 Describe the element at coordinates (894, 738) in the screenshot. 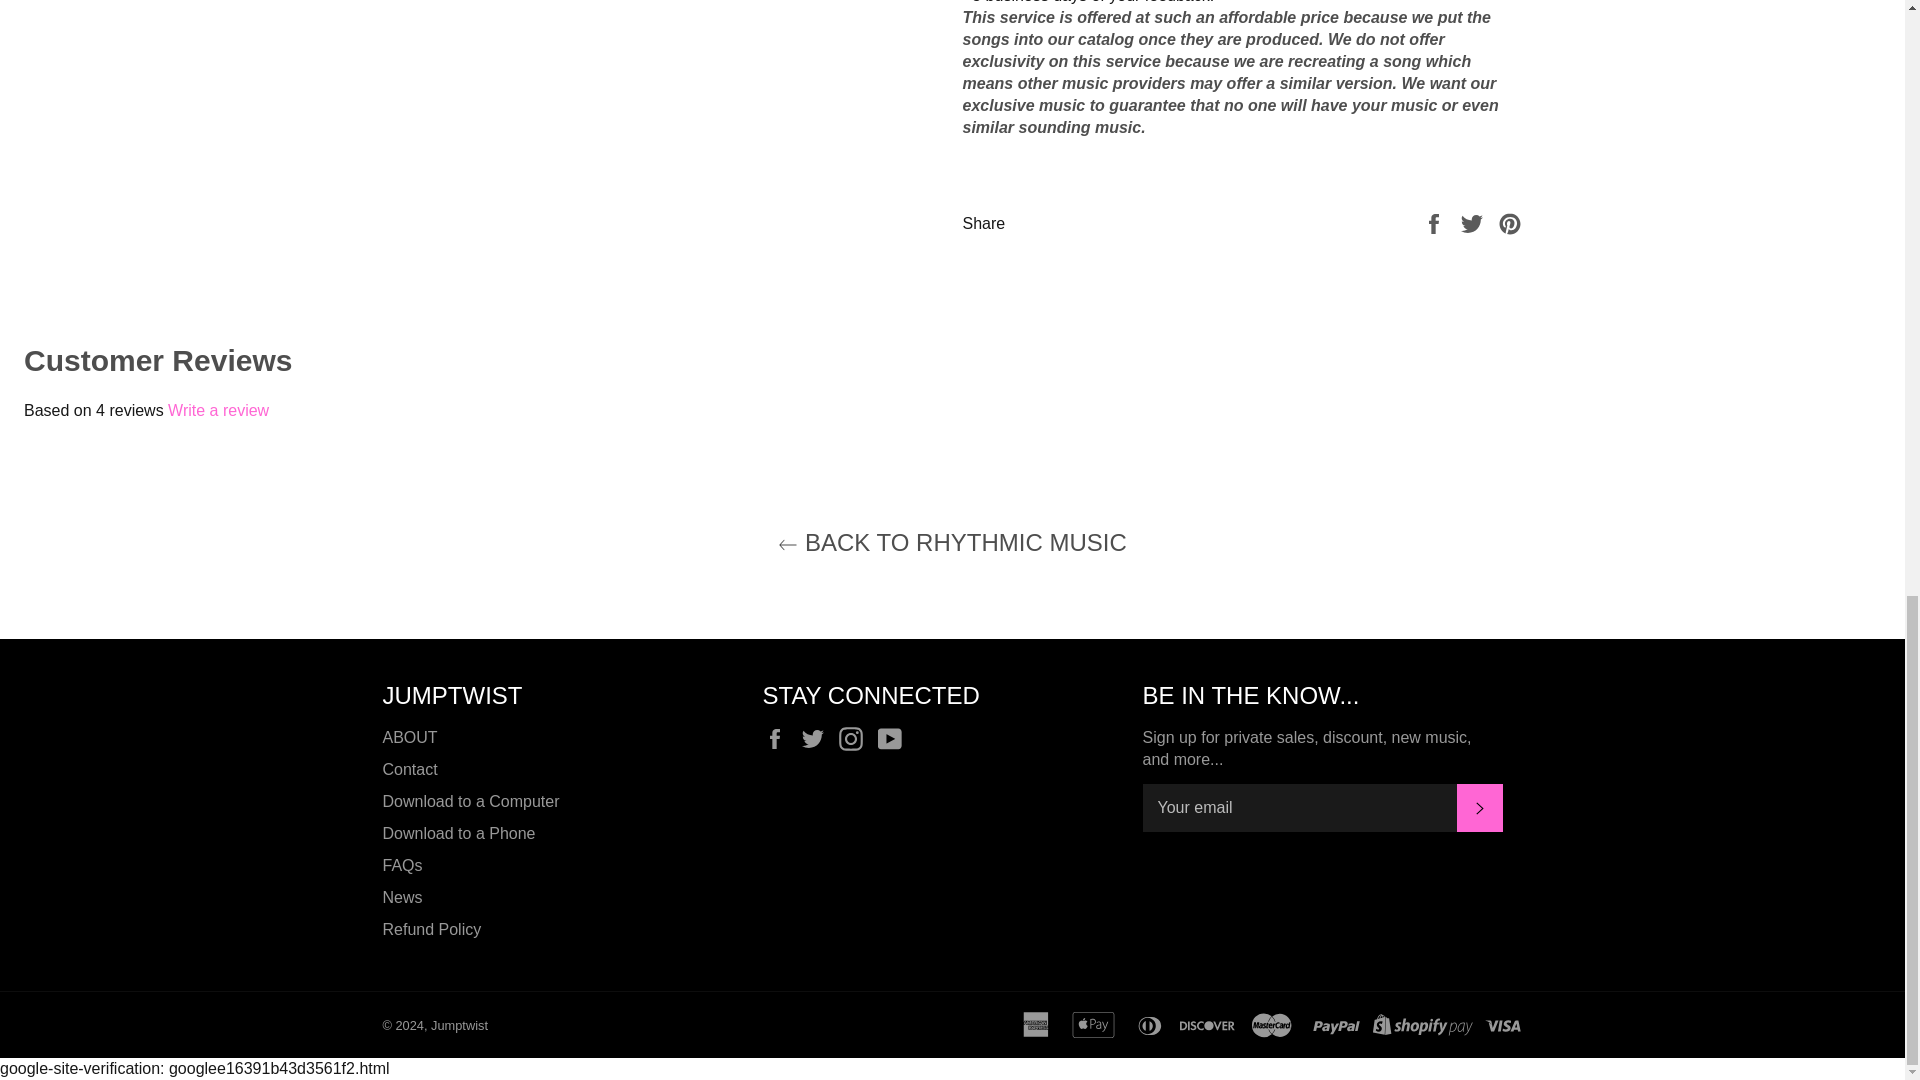

I see `Jumptwist  on YouTube` at that location.